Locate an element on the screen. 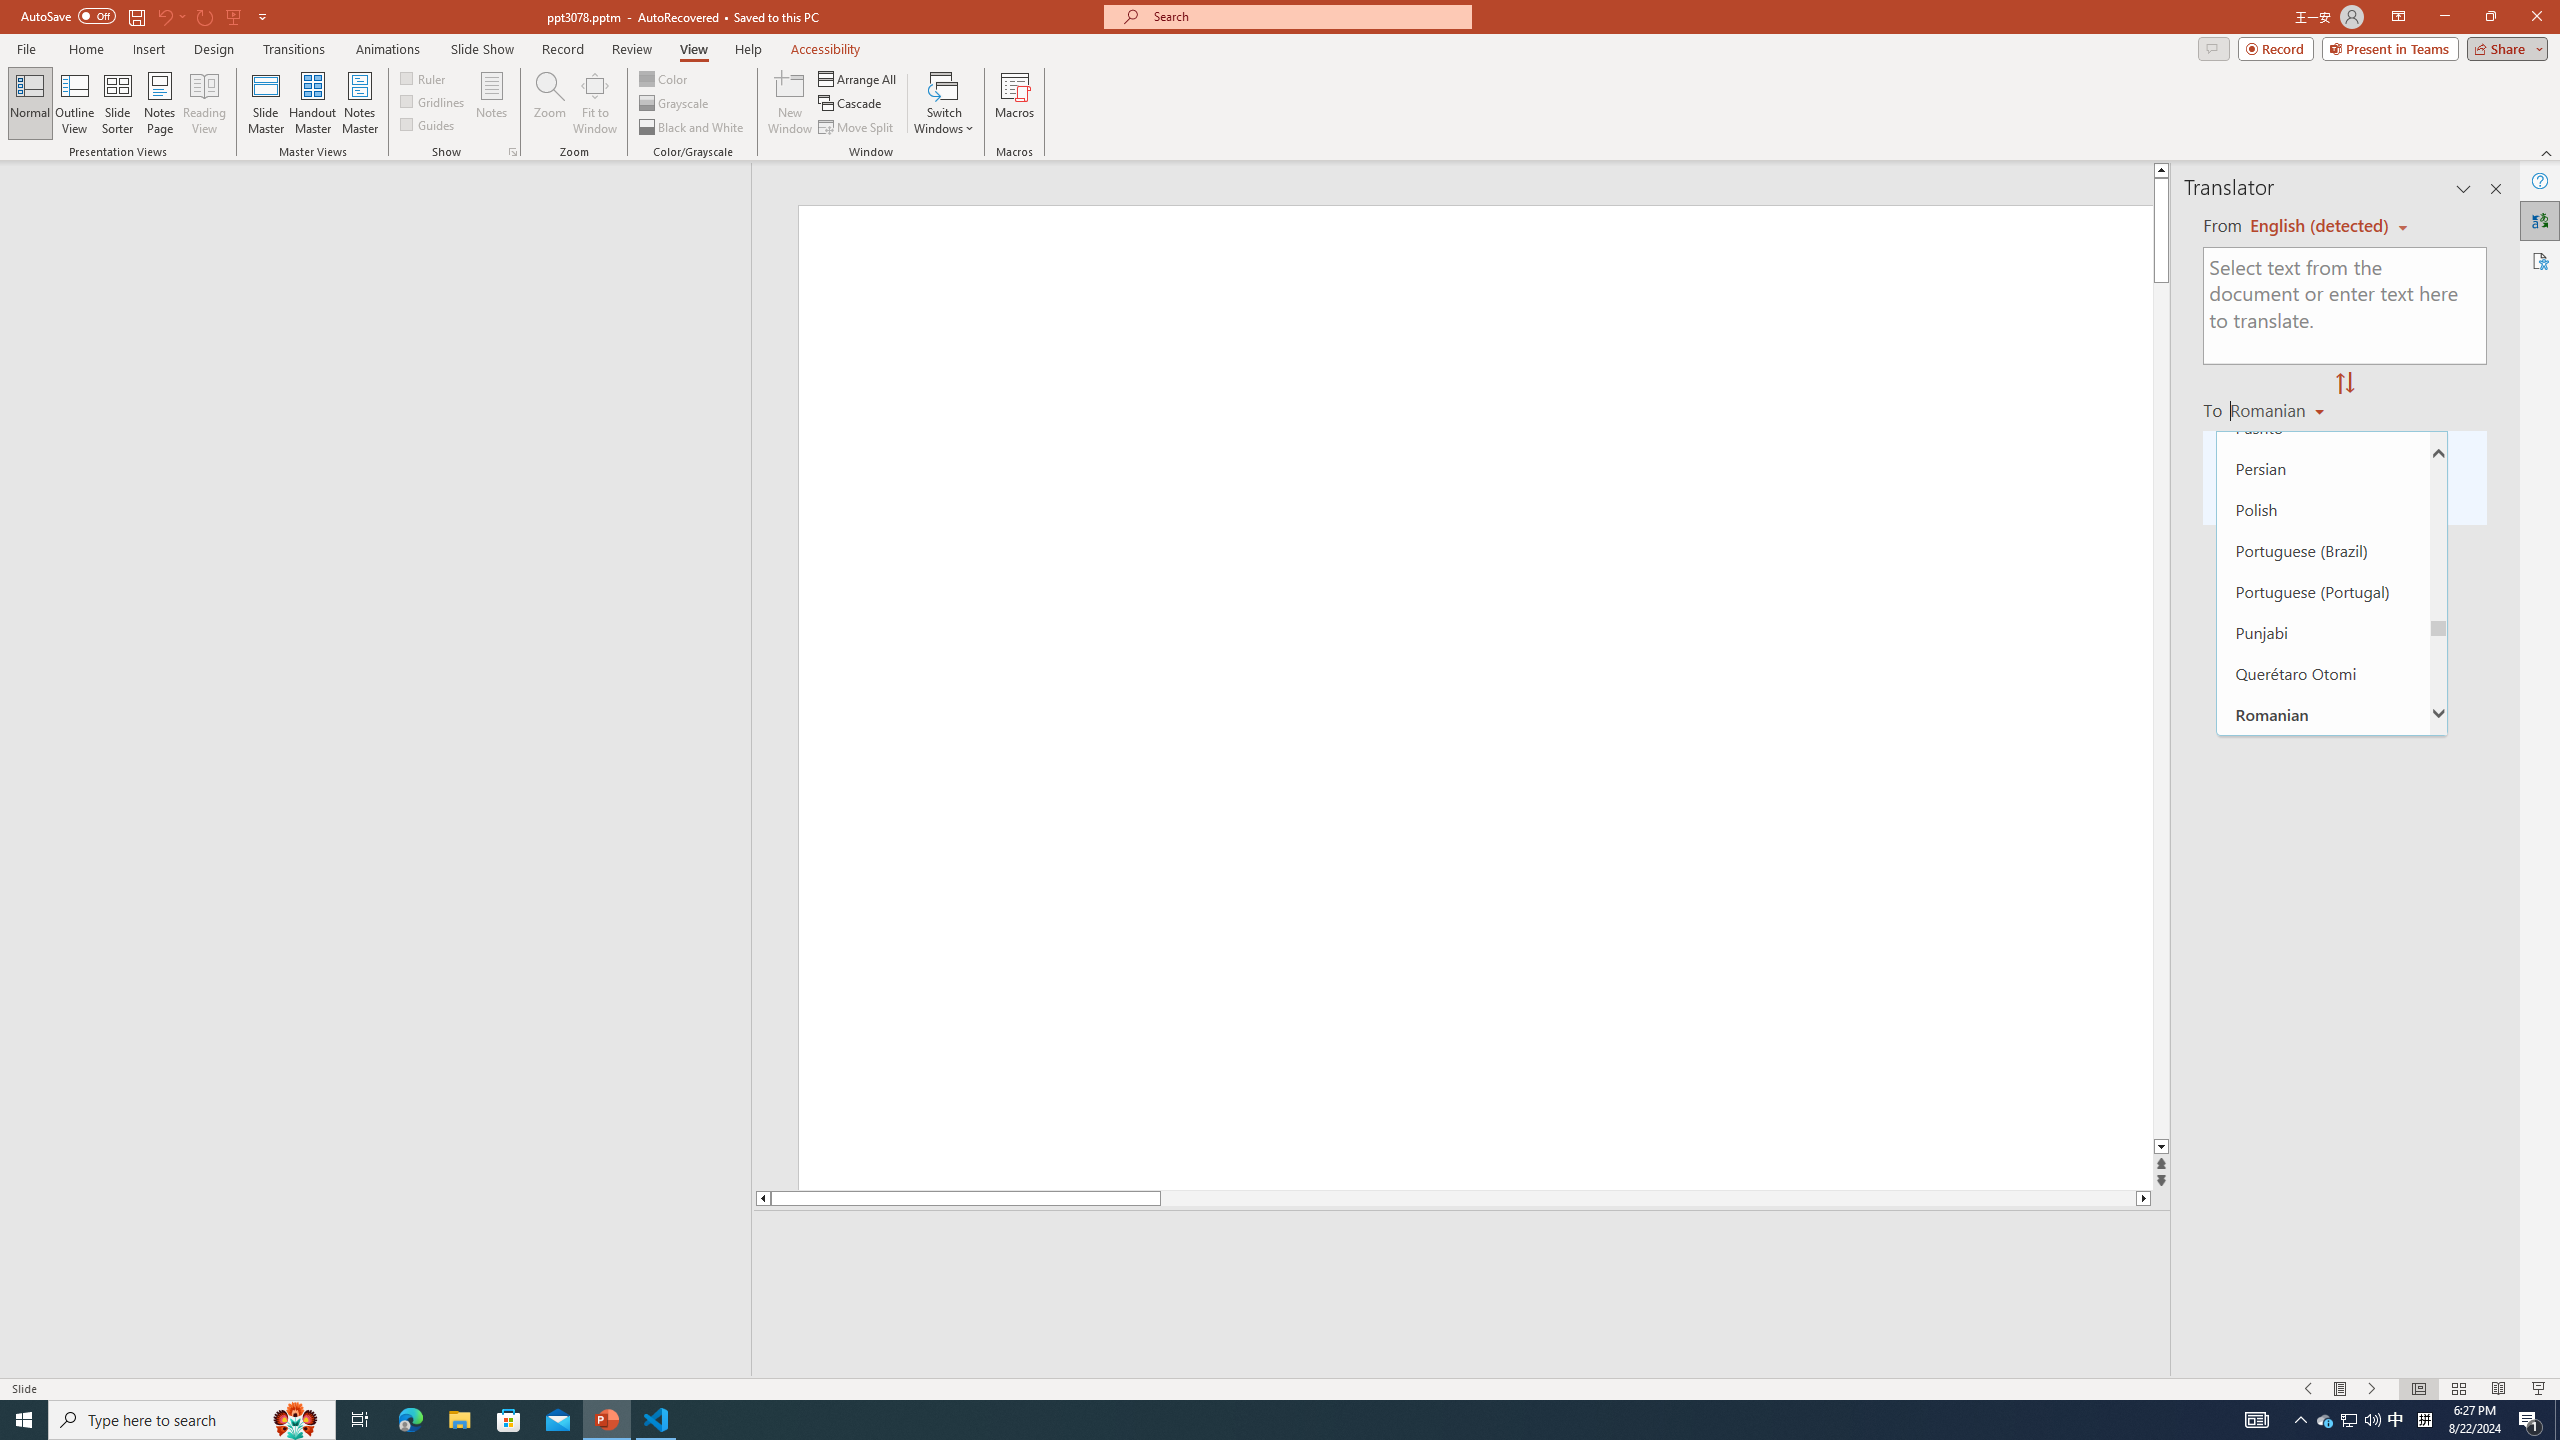 Image resolution: width=2560 pixels, height=1440 pixels. Fit to Window is located at coordinates (594, 103).